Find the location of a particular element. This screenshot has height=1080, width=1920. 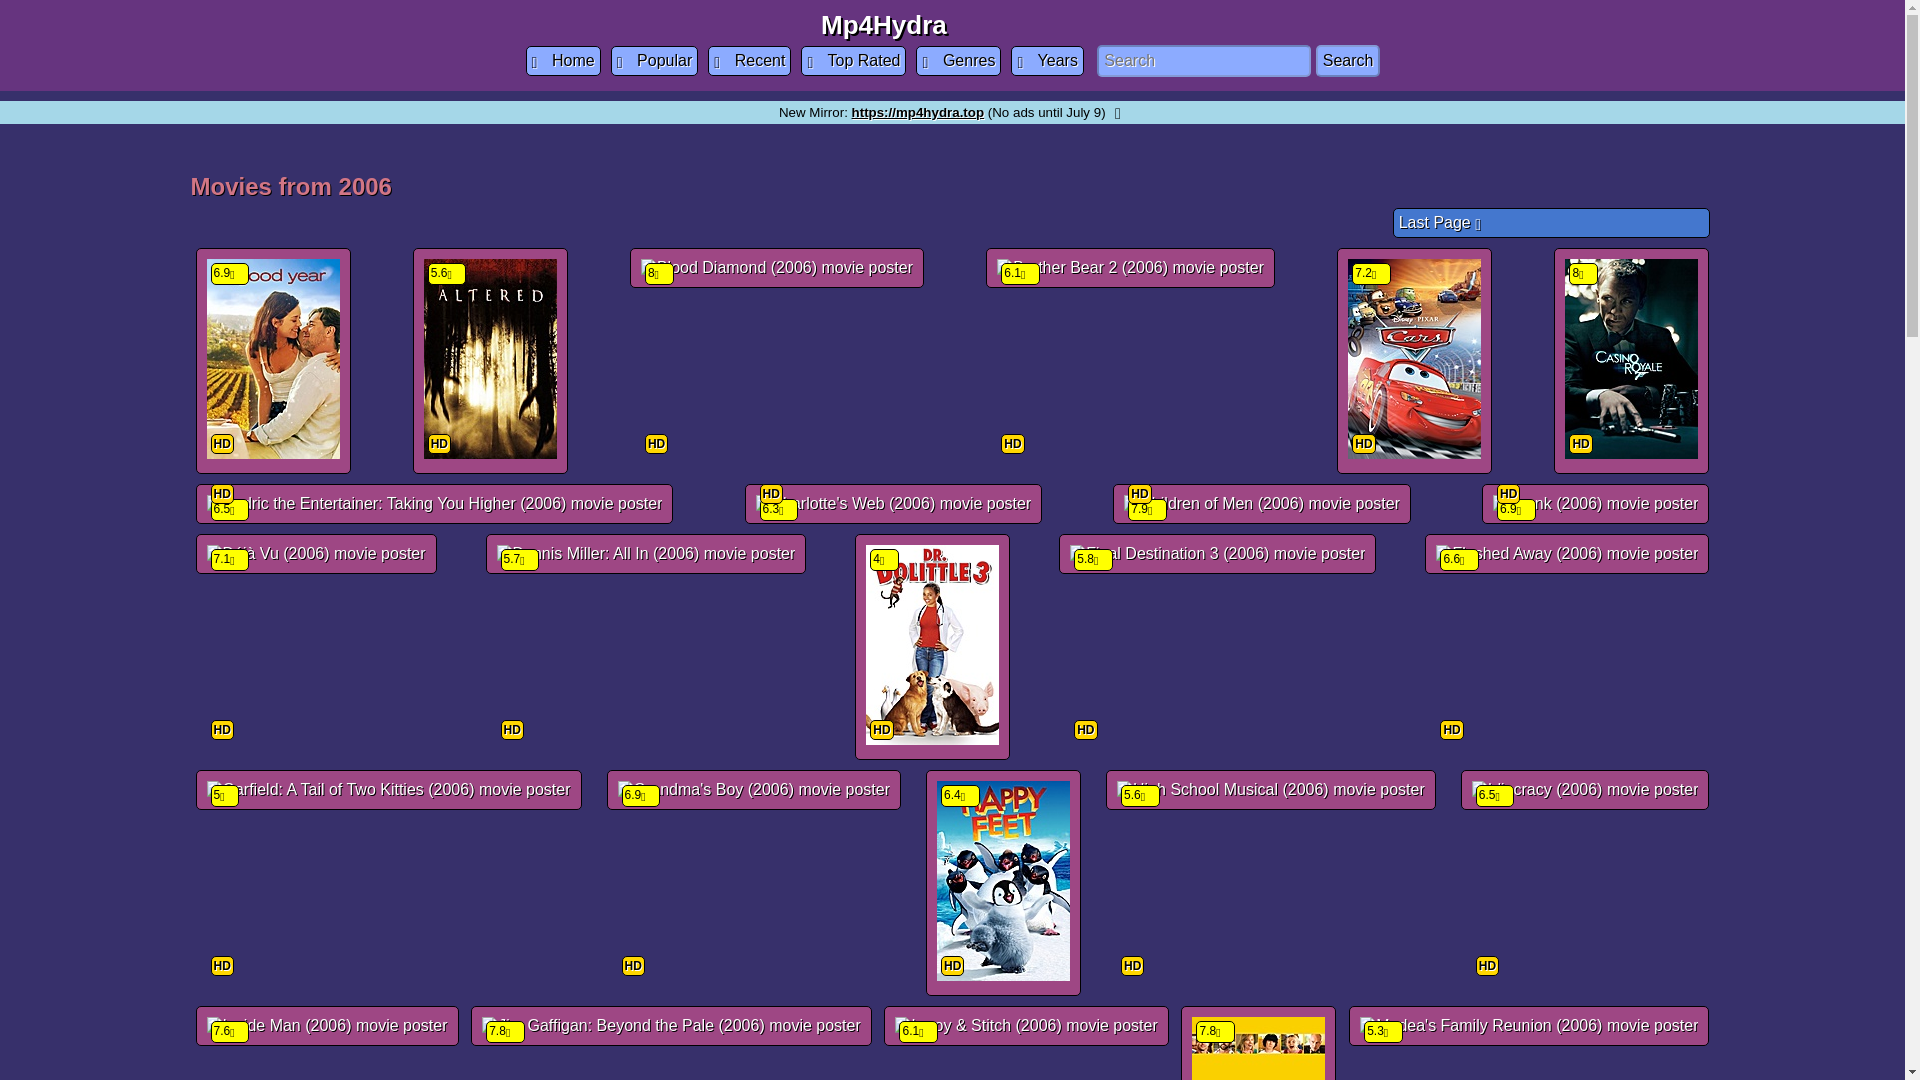

Browse by Genre is located at coordinates (958, 60).